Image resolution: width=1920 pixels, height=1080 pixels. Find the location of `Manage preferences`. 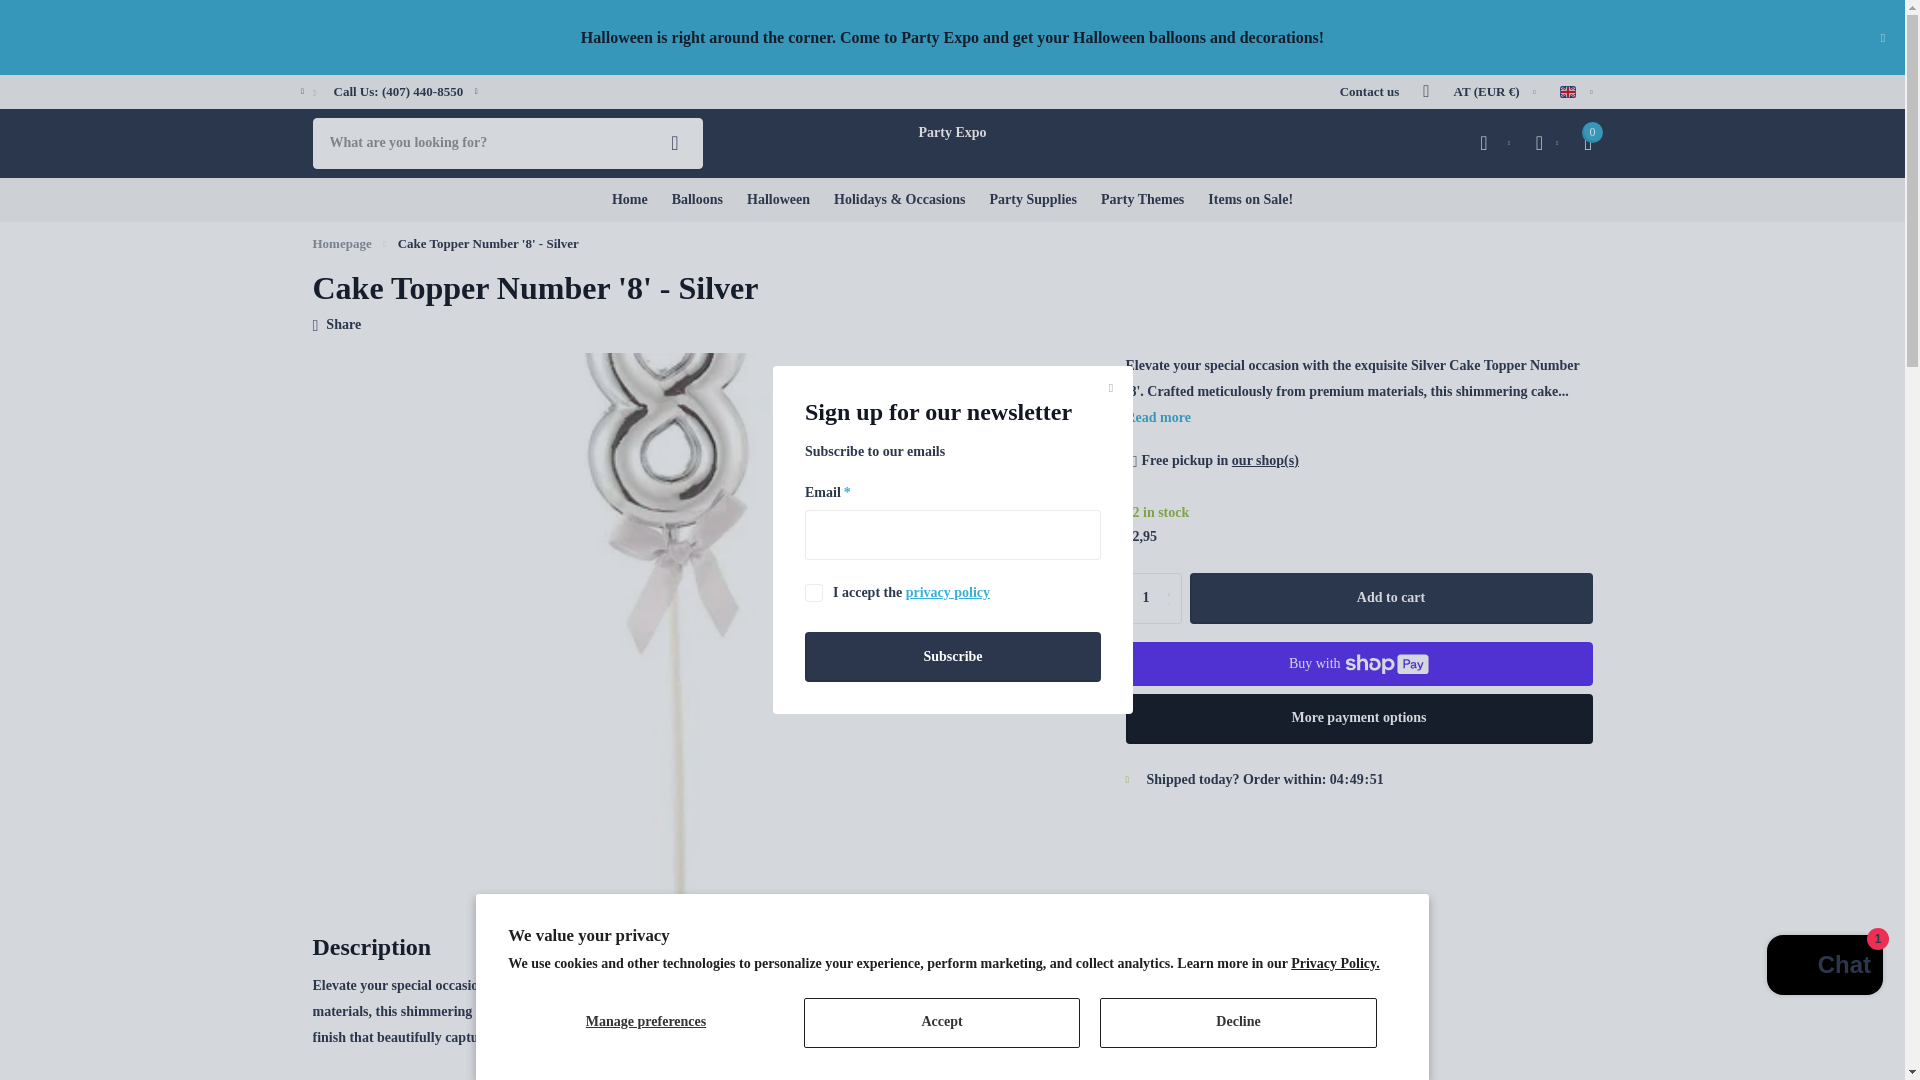

Manage preferences is located at coordinates (646, 1022).